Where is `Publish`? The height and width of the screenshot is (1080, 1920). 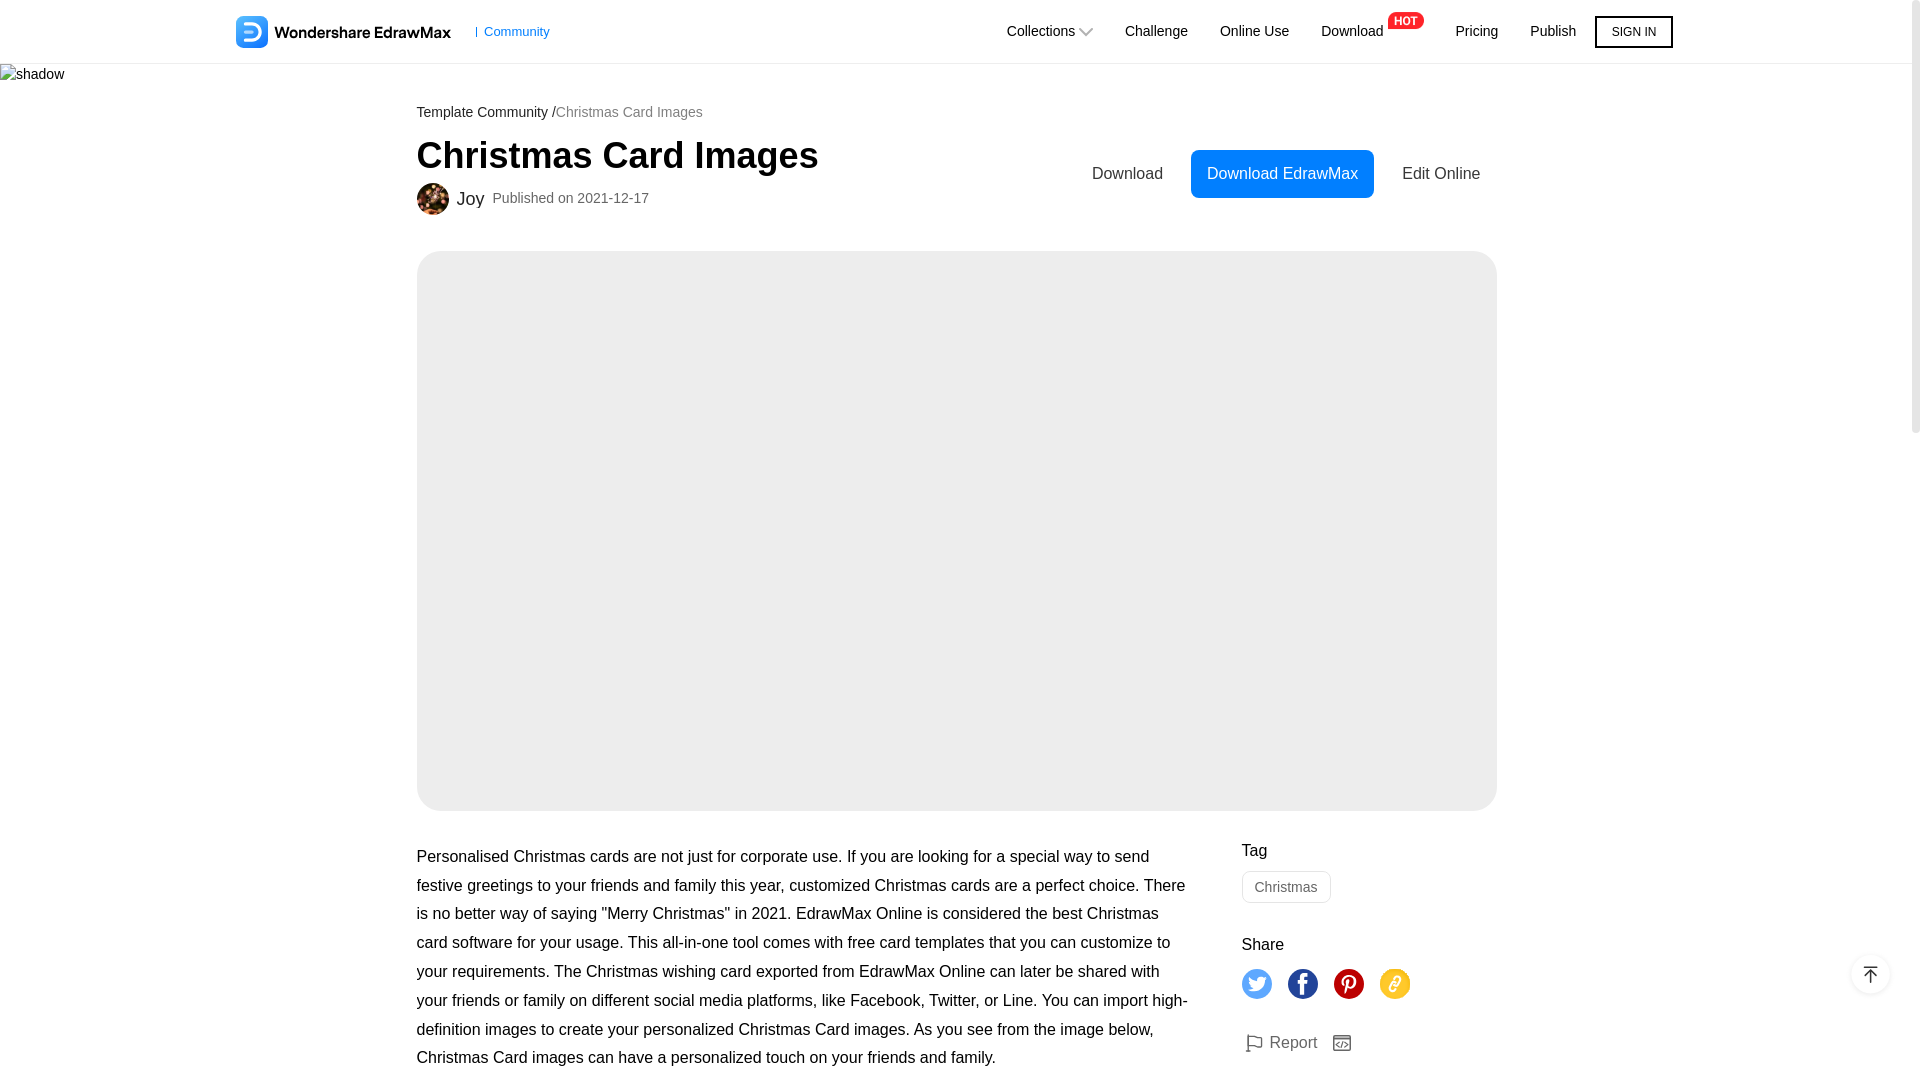 Publish is located at coordinates (1552, 31).